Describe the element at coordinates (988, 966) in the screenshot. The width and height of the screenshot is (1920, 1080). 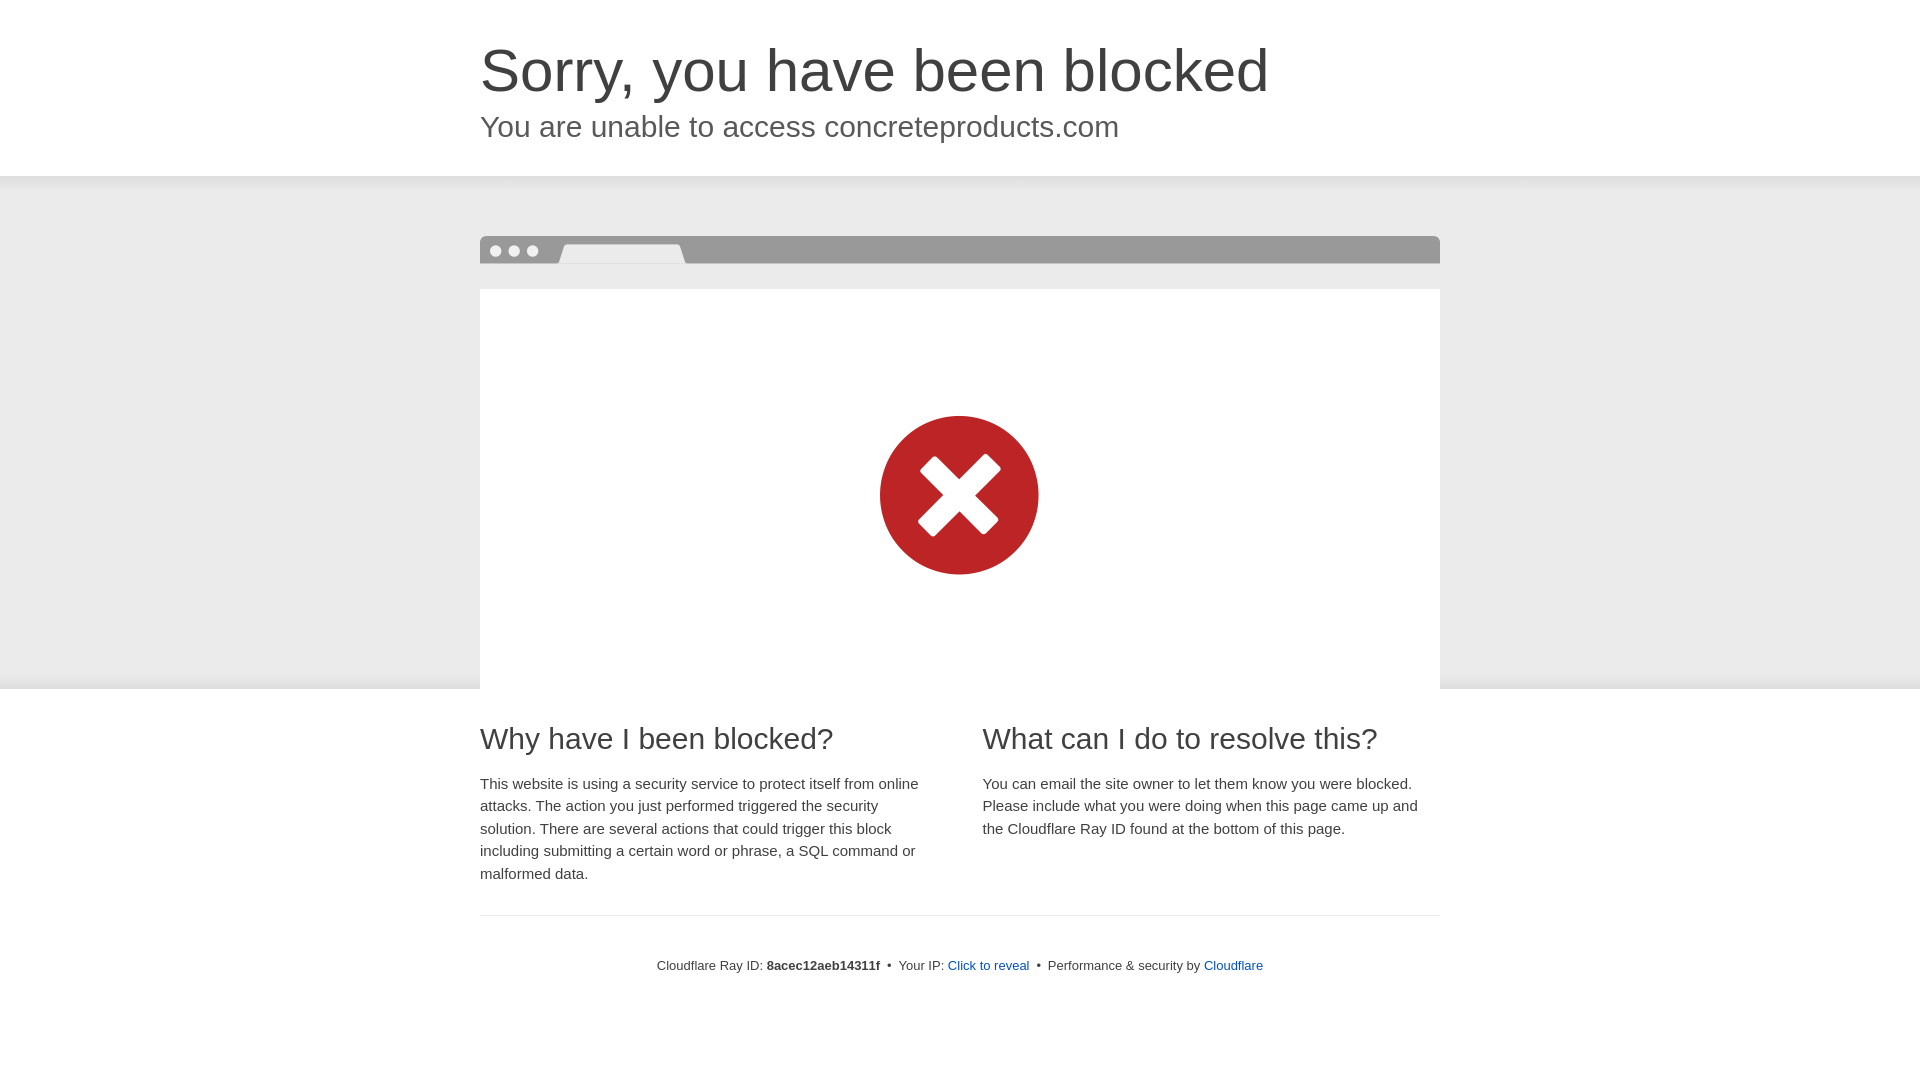
I see `Click to reveal` at that location.